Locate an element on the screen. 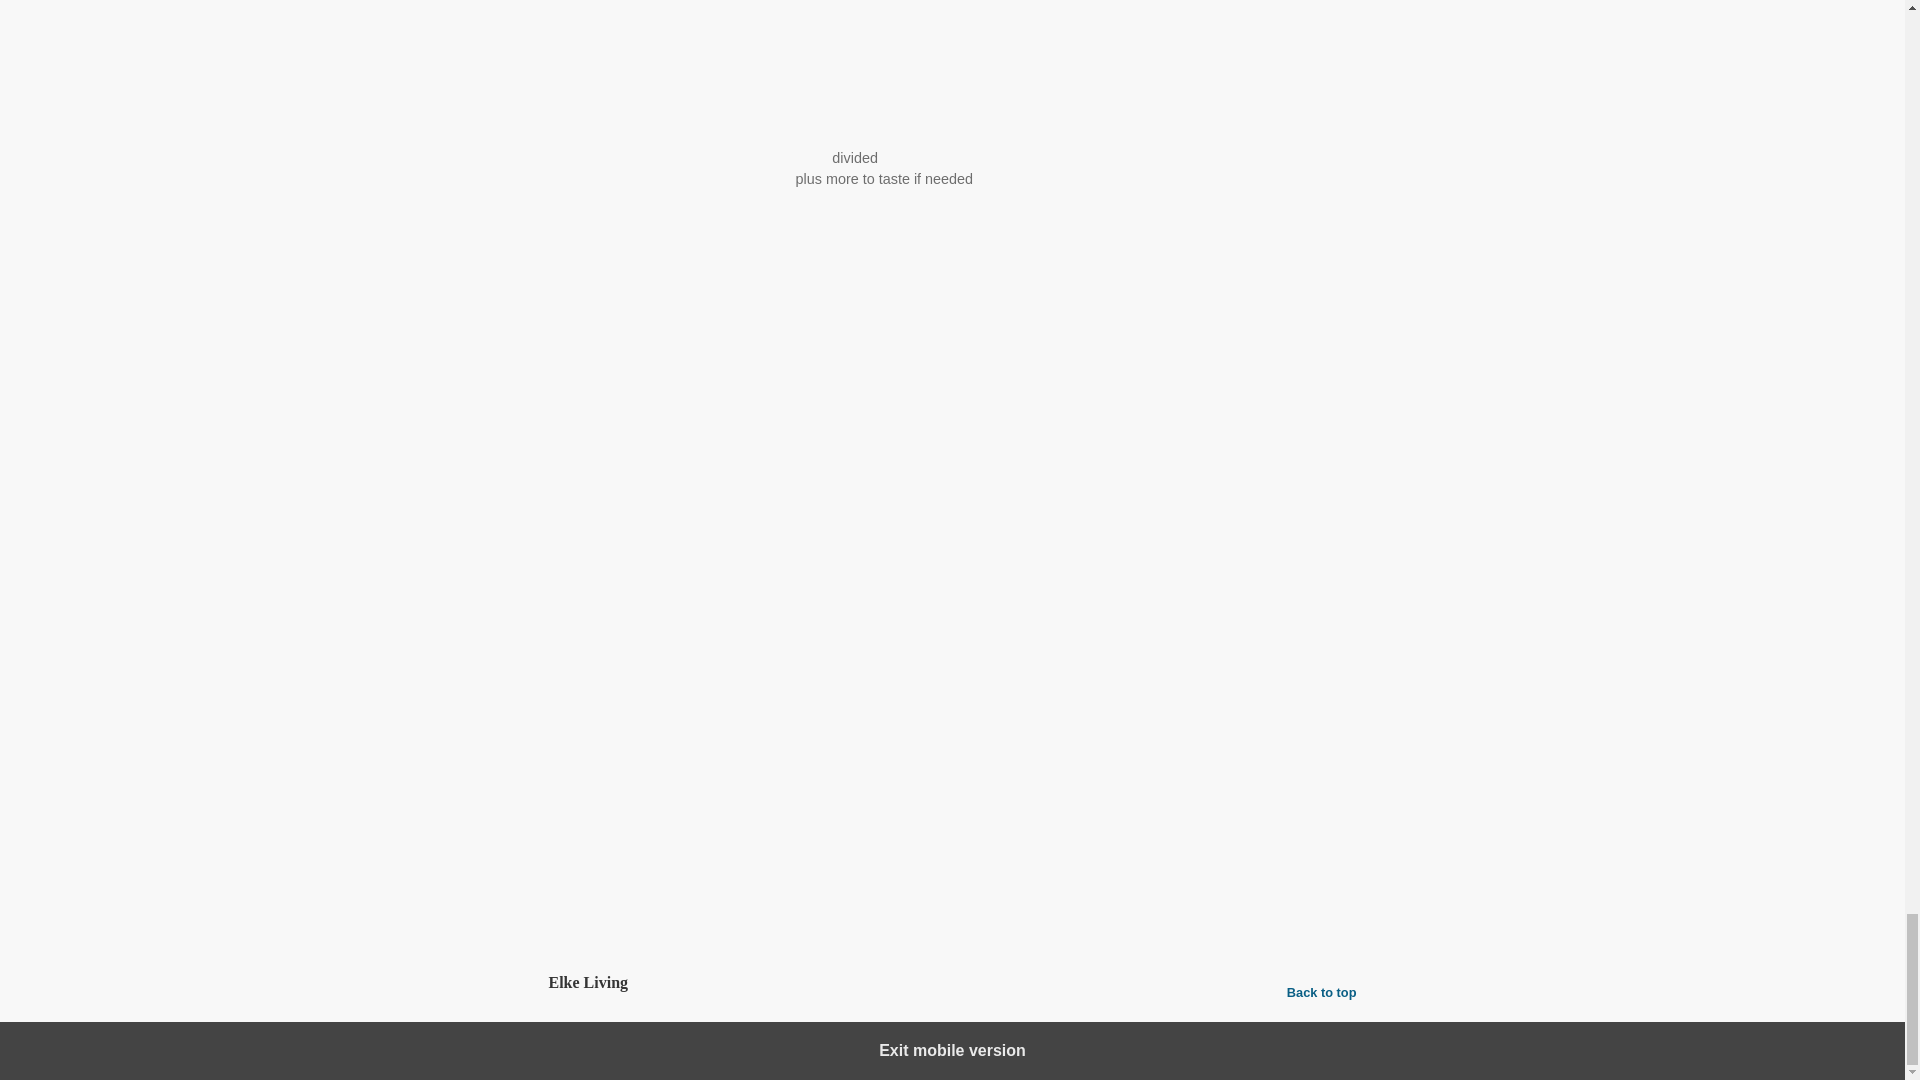 The height and width of the screenshot is (1080, 1920). Side Items is located at coordinates (706, 798).